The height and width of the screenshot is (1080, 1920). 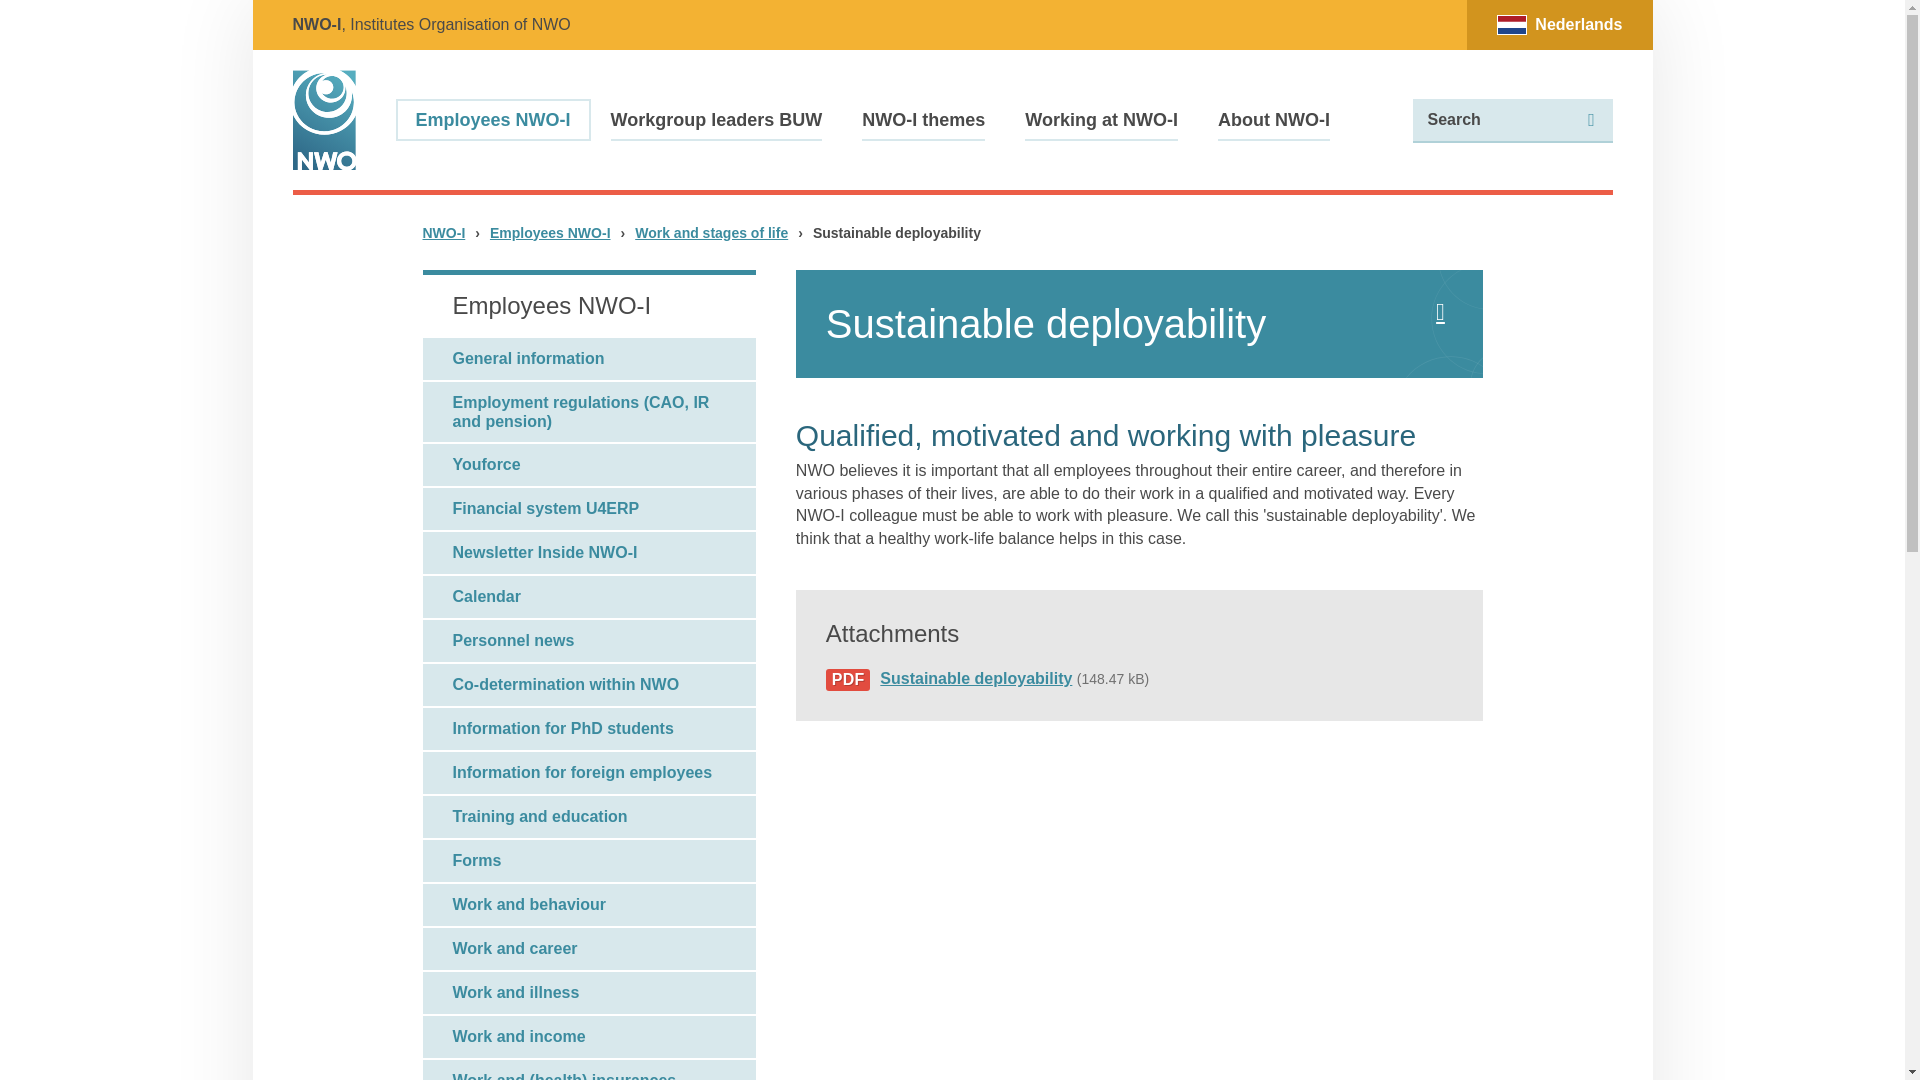 I want to click on Workgroup leaders BUW, so click(x=716, y=120).